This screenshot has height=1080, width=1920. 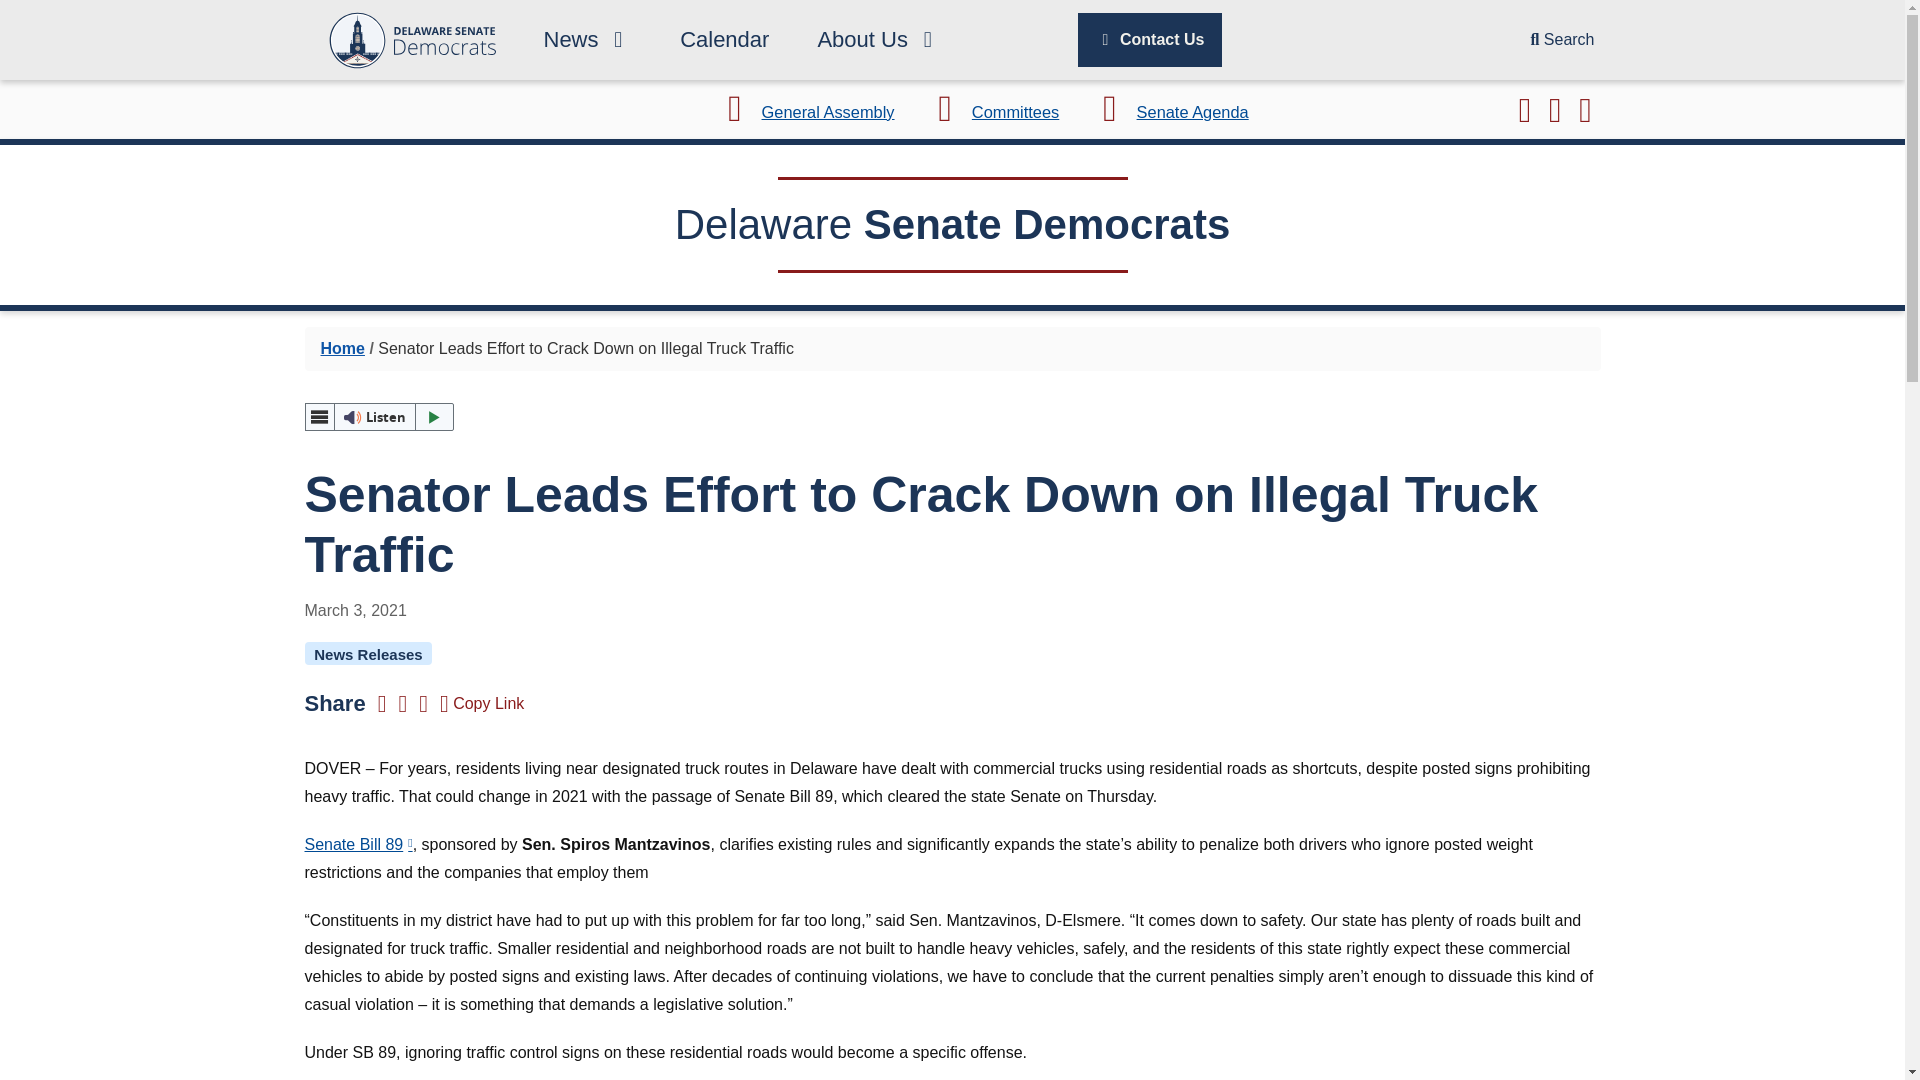 What do you see at coordinates (412, 40) in the screenshot?
I see `Go to home page.` at bounding box center [412, 40].